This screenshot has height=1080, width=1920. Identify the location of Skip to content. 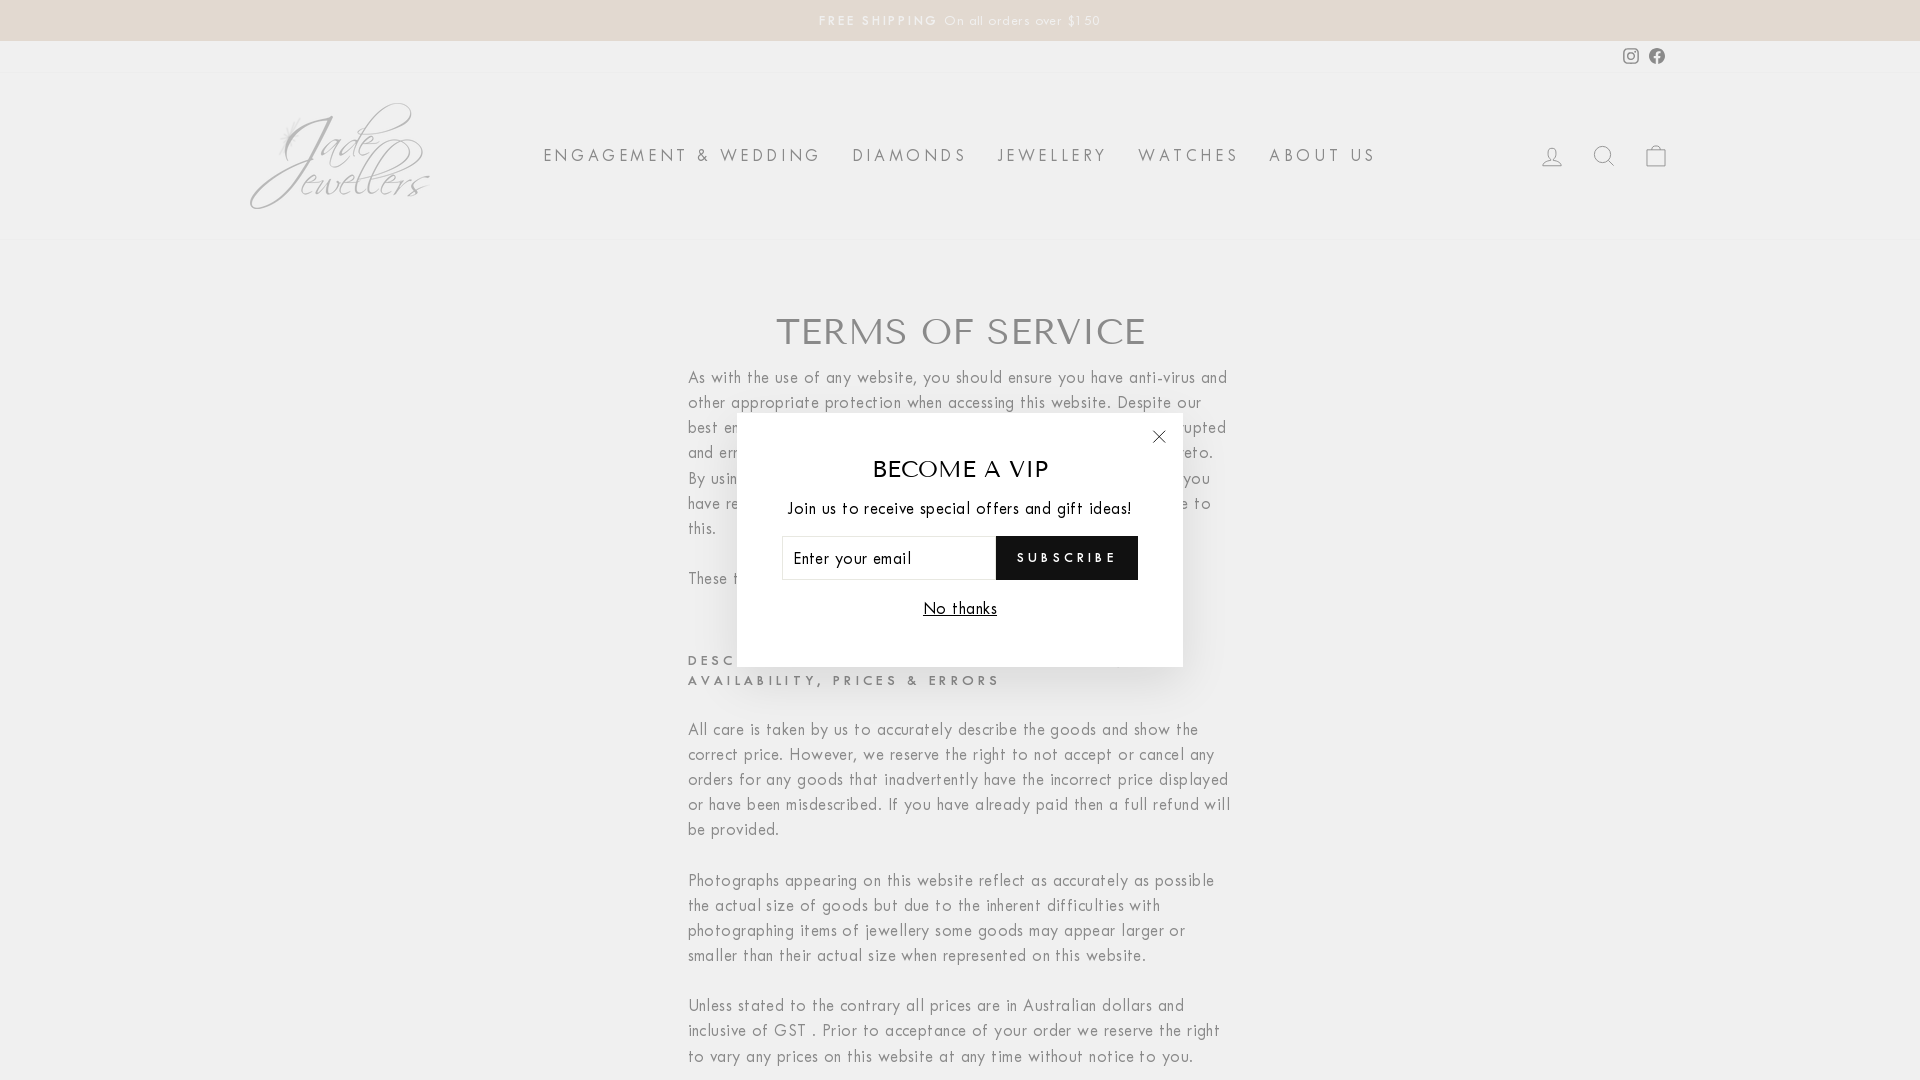
(0, 0).